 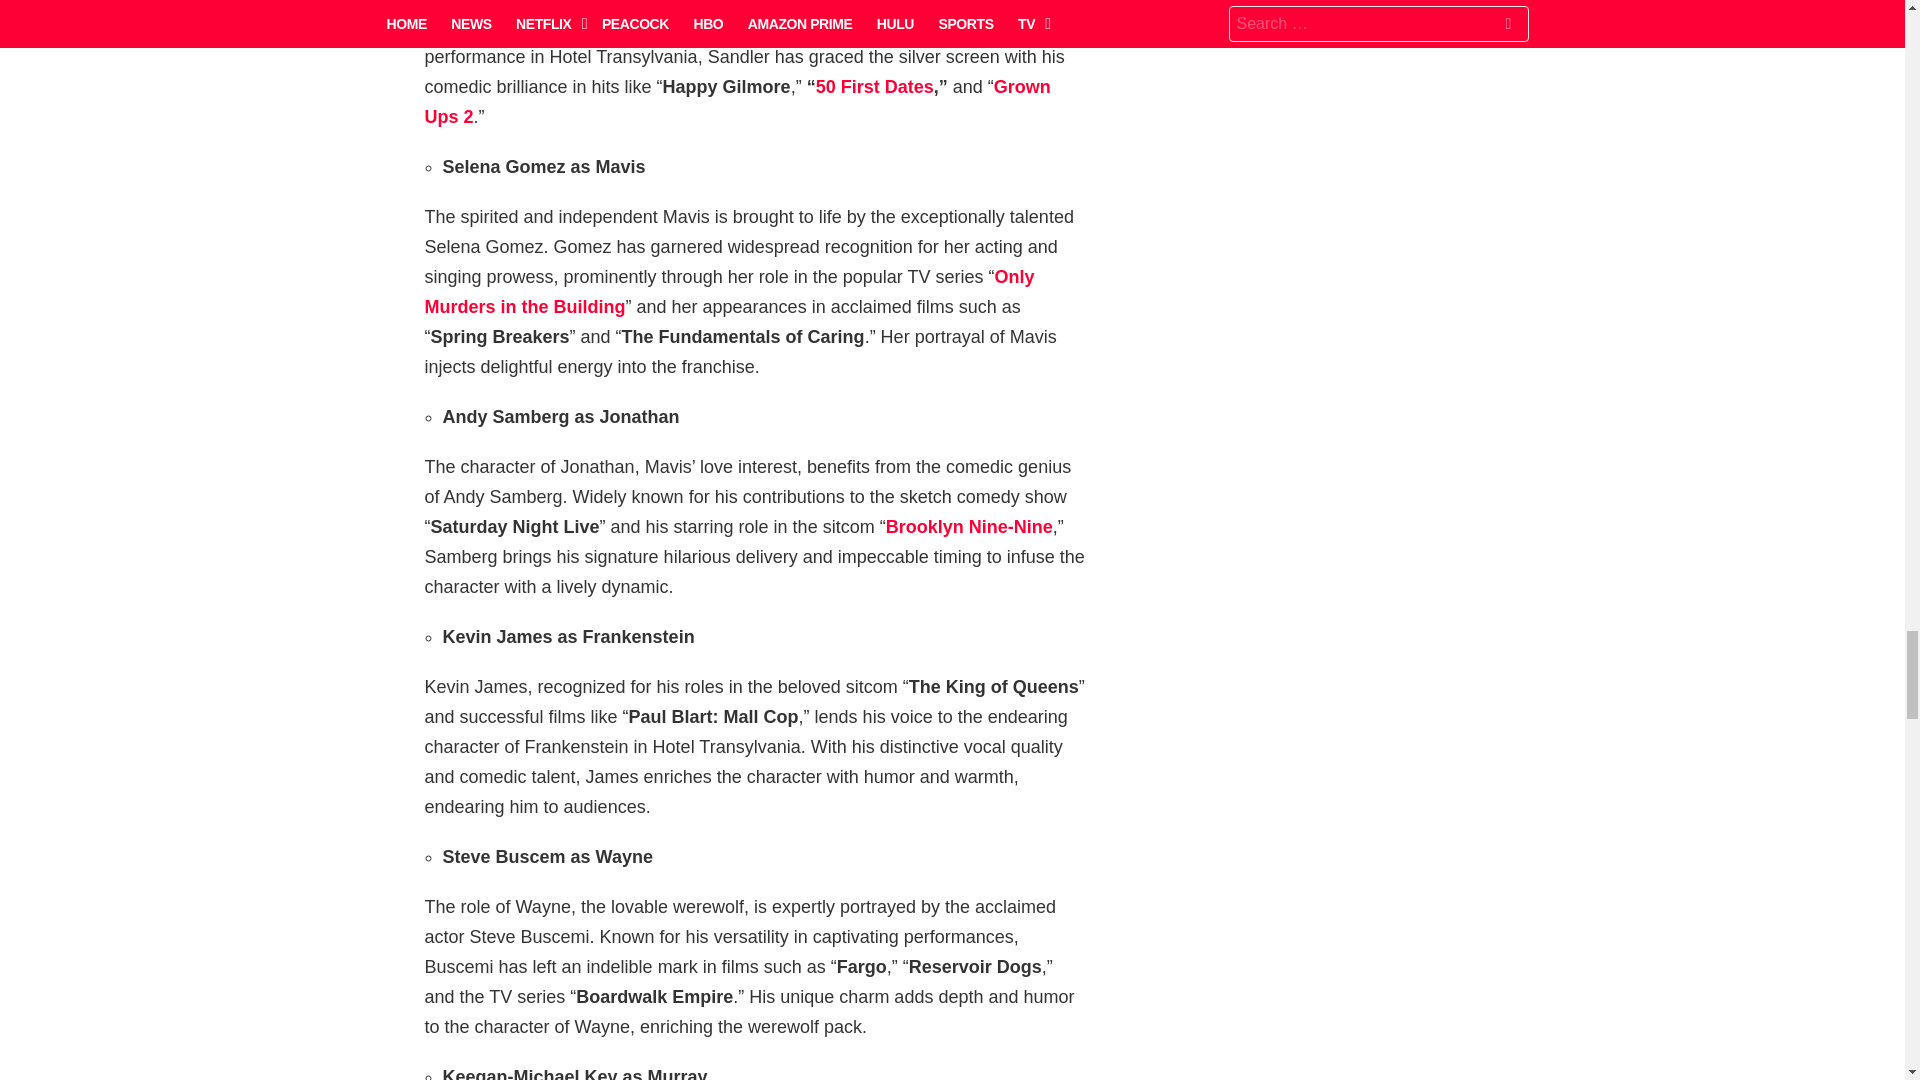 What do you see at coordinates (874, 86) in the screenshot?
I see `50 First Dates` at bounding box center [874, 86].